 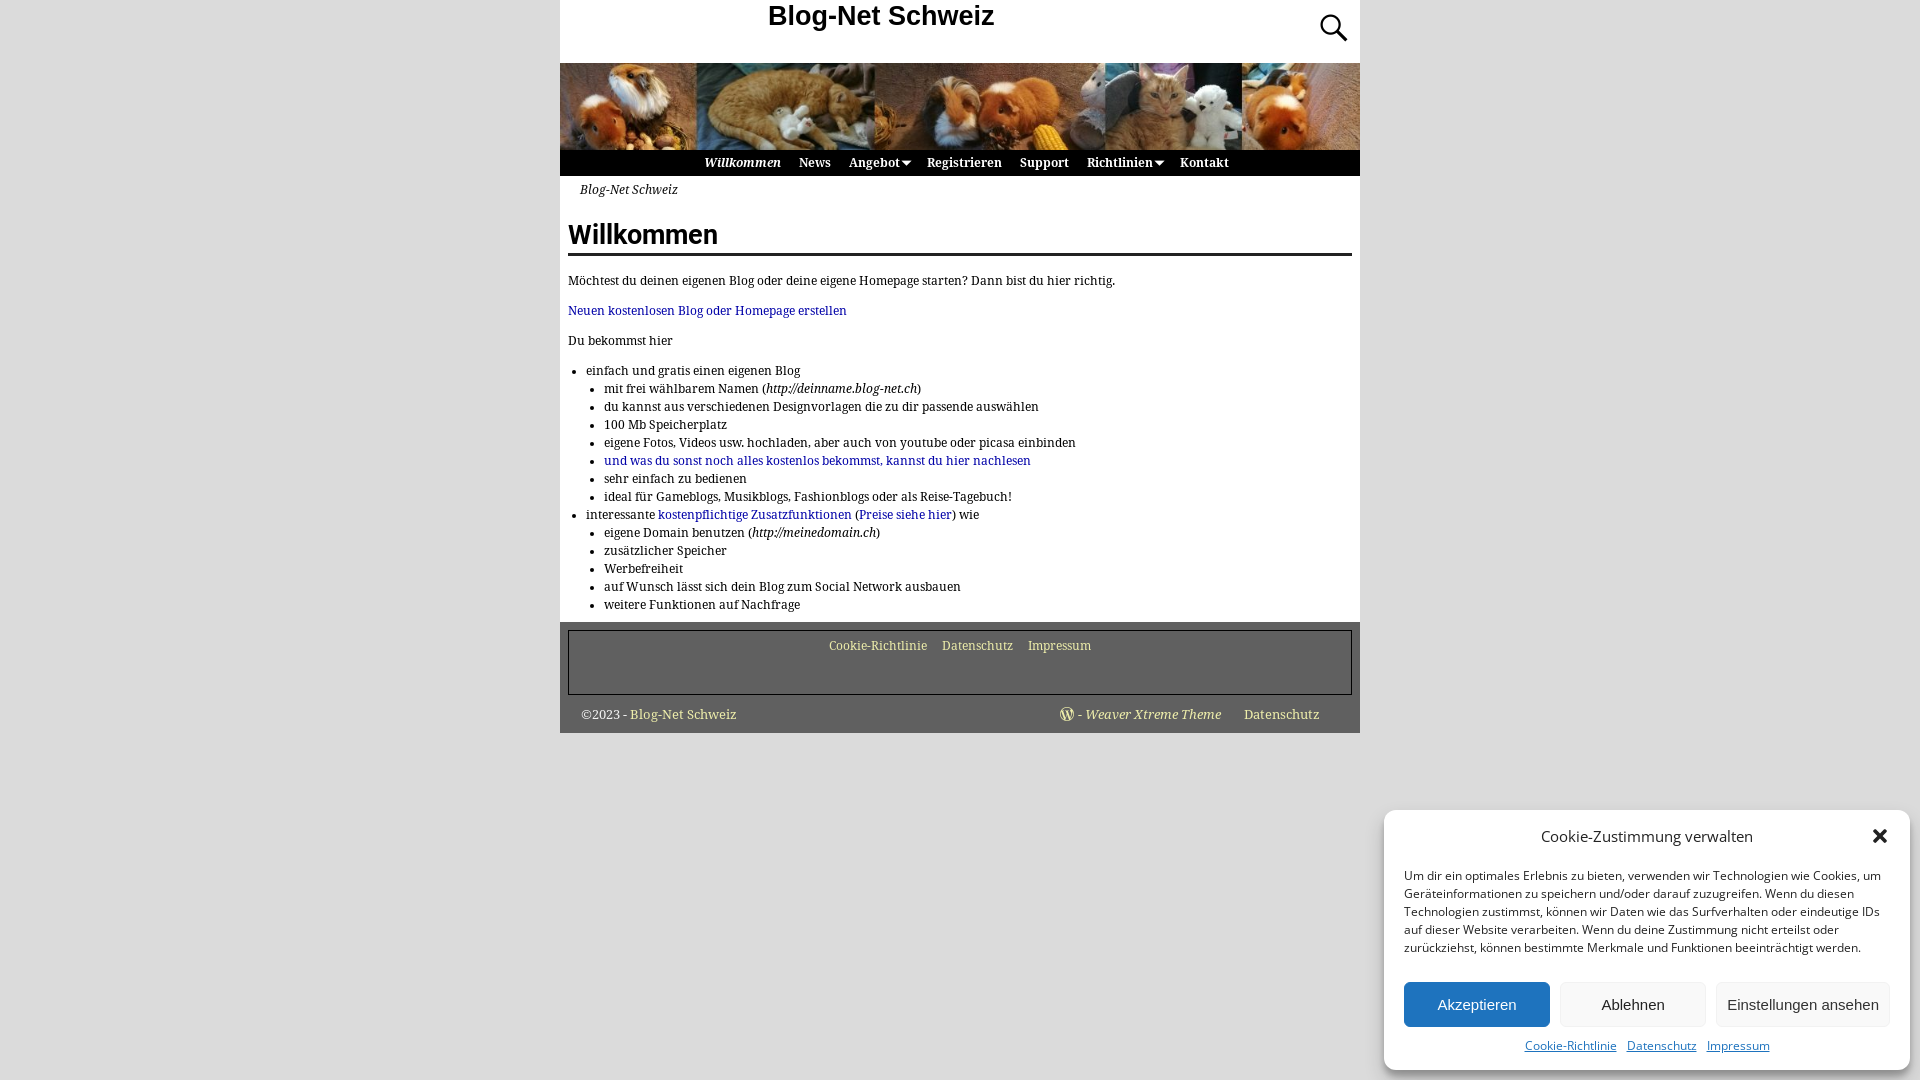 What do you see at coordinates (879, 163) in the screenshot?
I see `Angebot` at bounding box center [879, 163].